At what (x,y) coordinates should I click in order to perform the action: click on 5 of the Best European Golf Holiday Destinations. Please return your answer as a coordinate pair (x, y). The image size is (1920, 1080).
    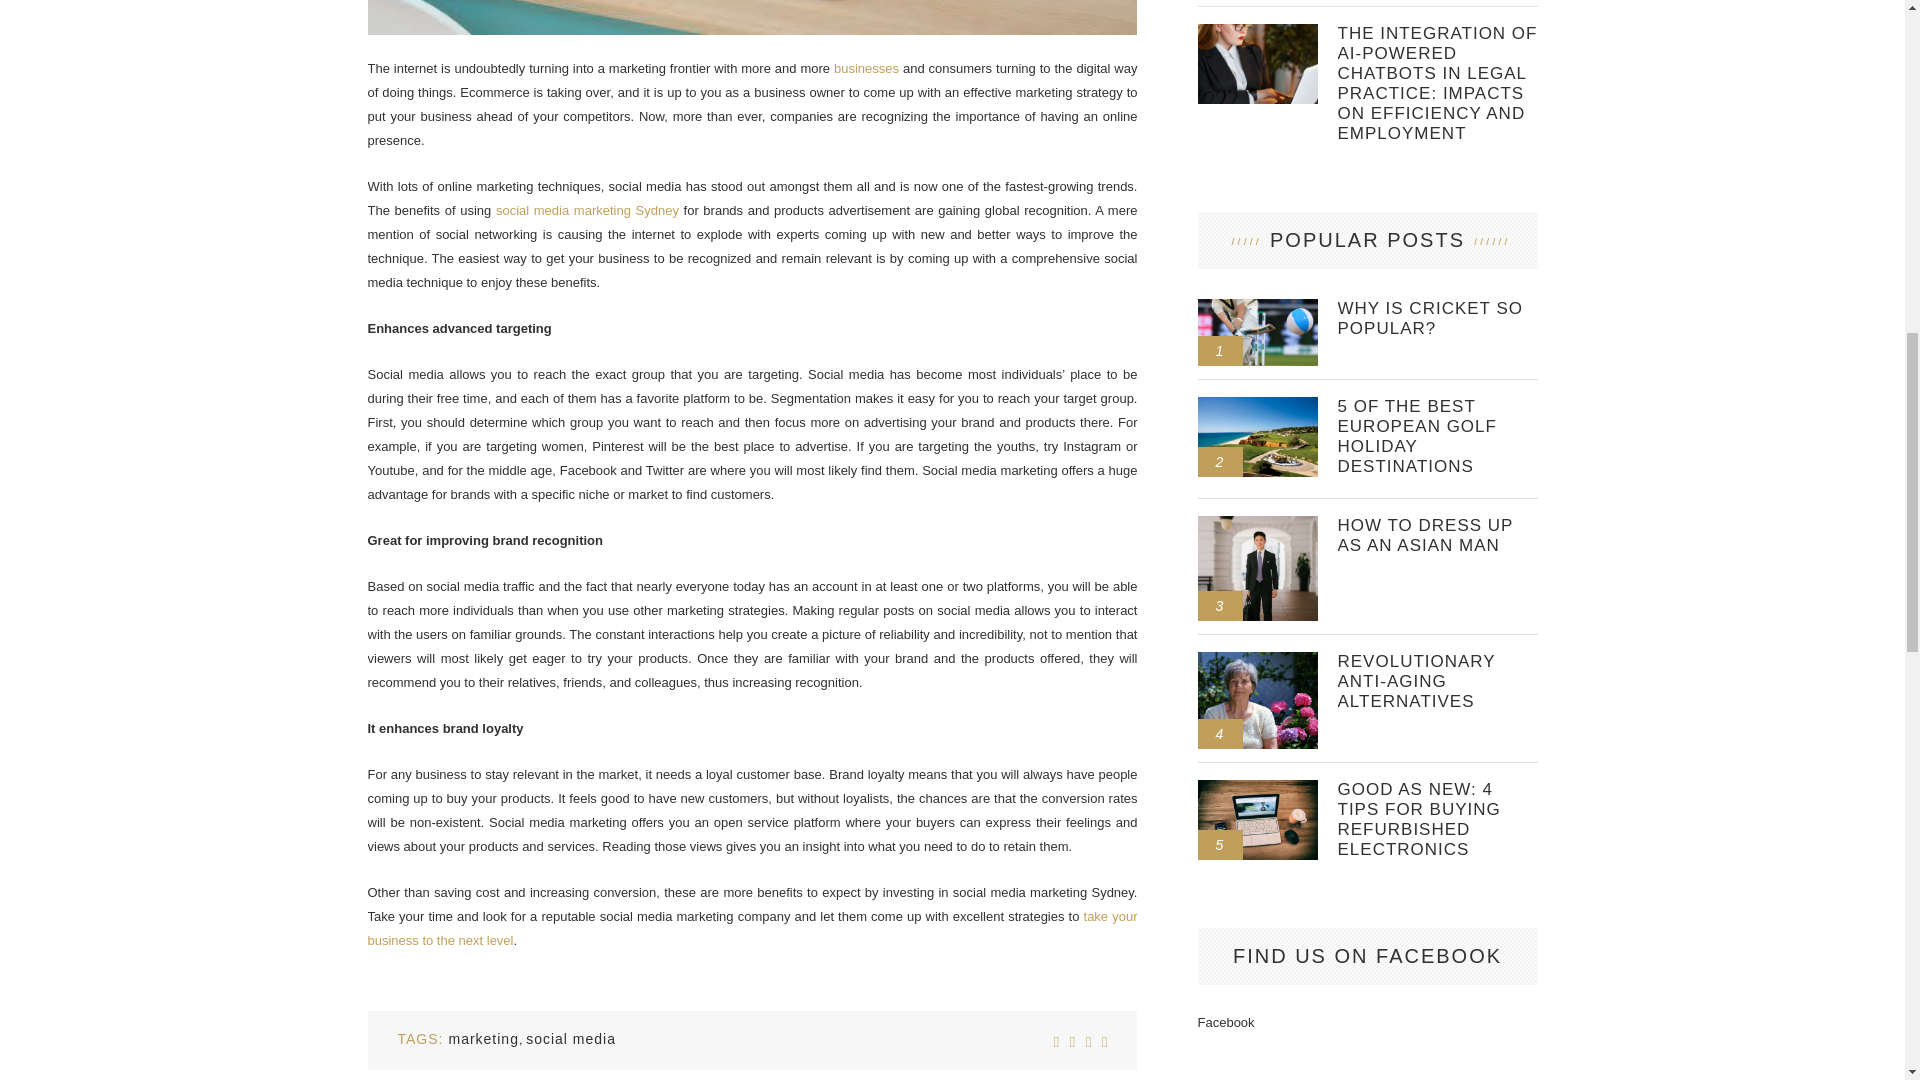
    Looking at the image, I should click on (1258, 404).